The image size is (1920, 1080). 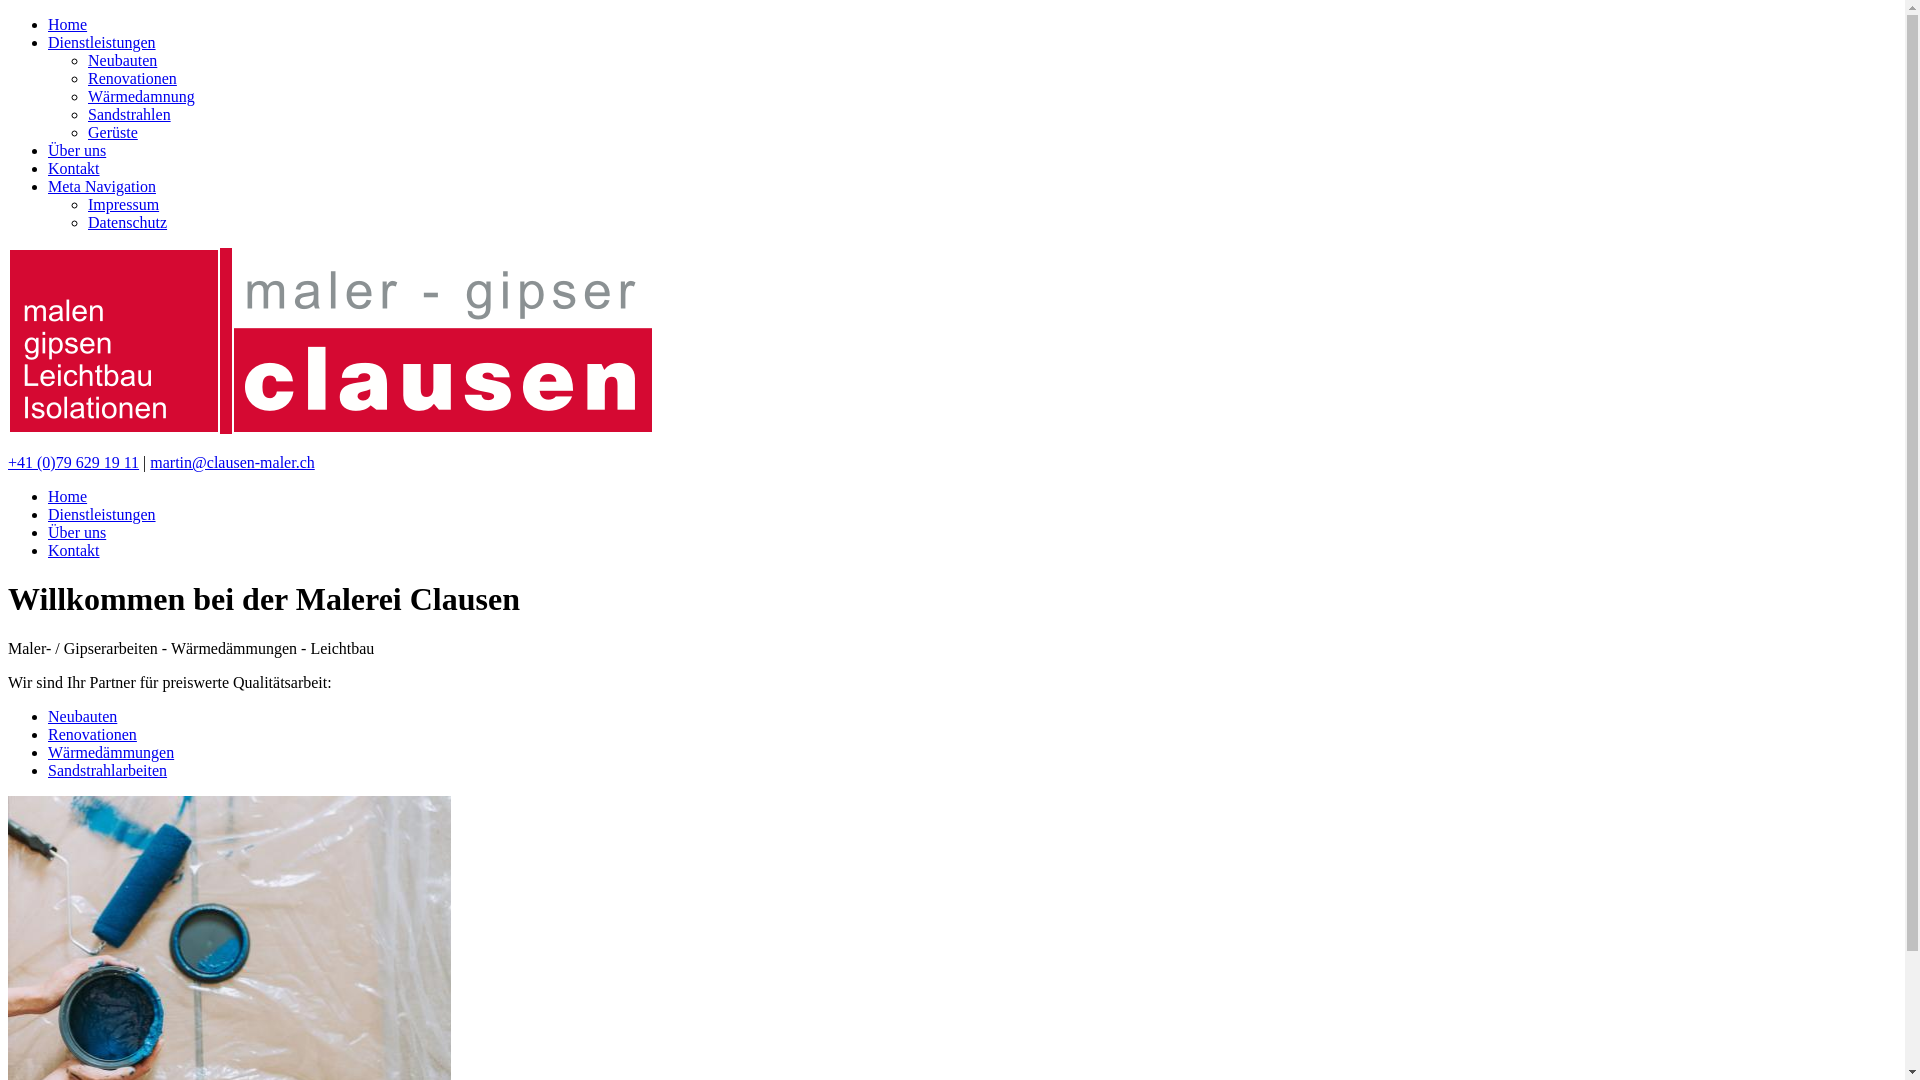 What do you see at coordinates (124, 204) in the screenshot?
I see `Impressum` at bounding box center [124, 204].